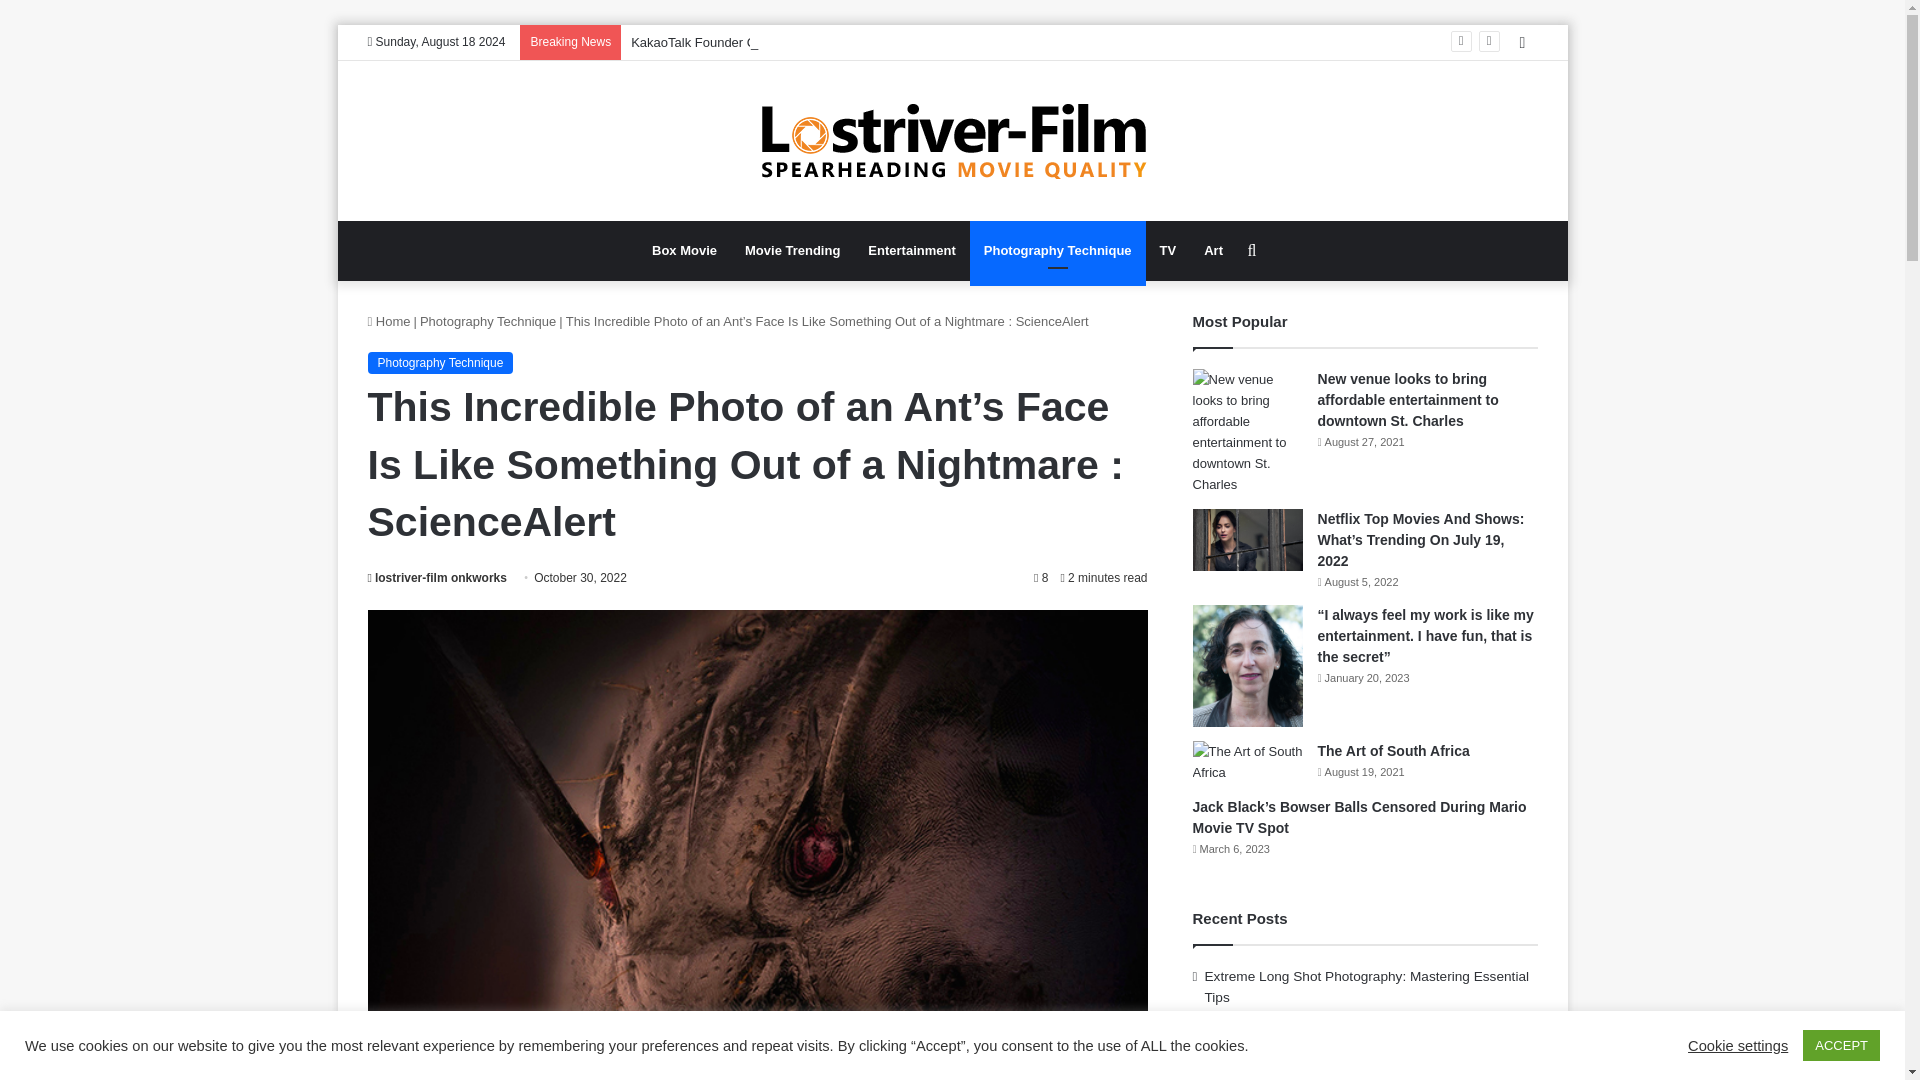  What do you see at coordinates (1058, 250) in the screenshot?
I see `Photography Technique` at bounding box center [1058, 250].